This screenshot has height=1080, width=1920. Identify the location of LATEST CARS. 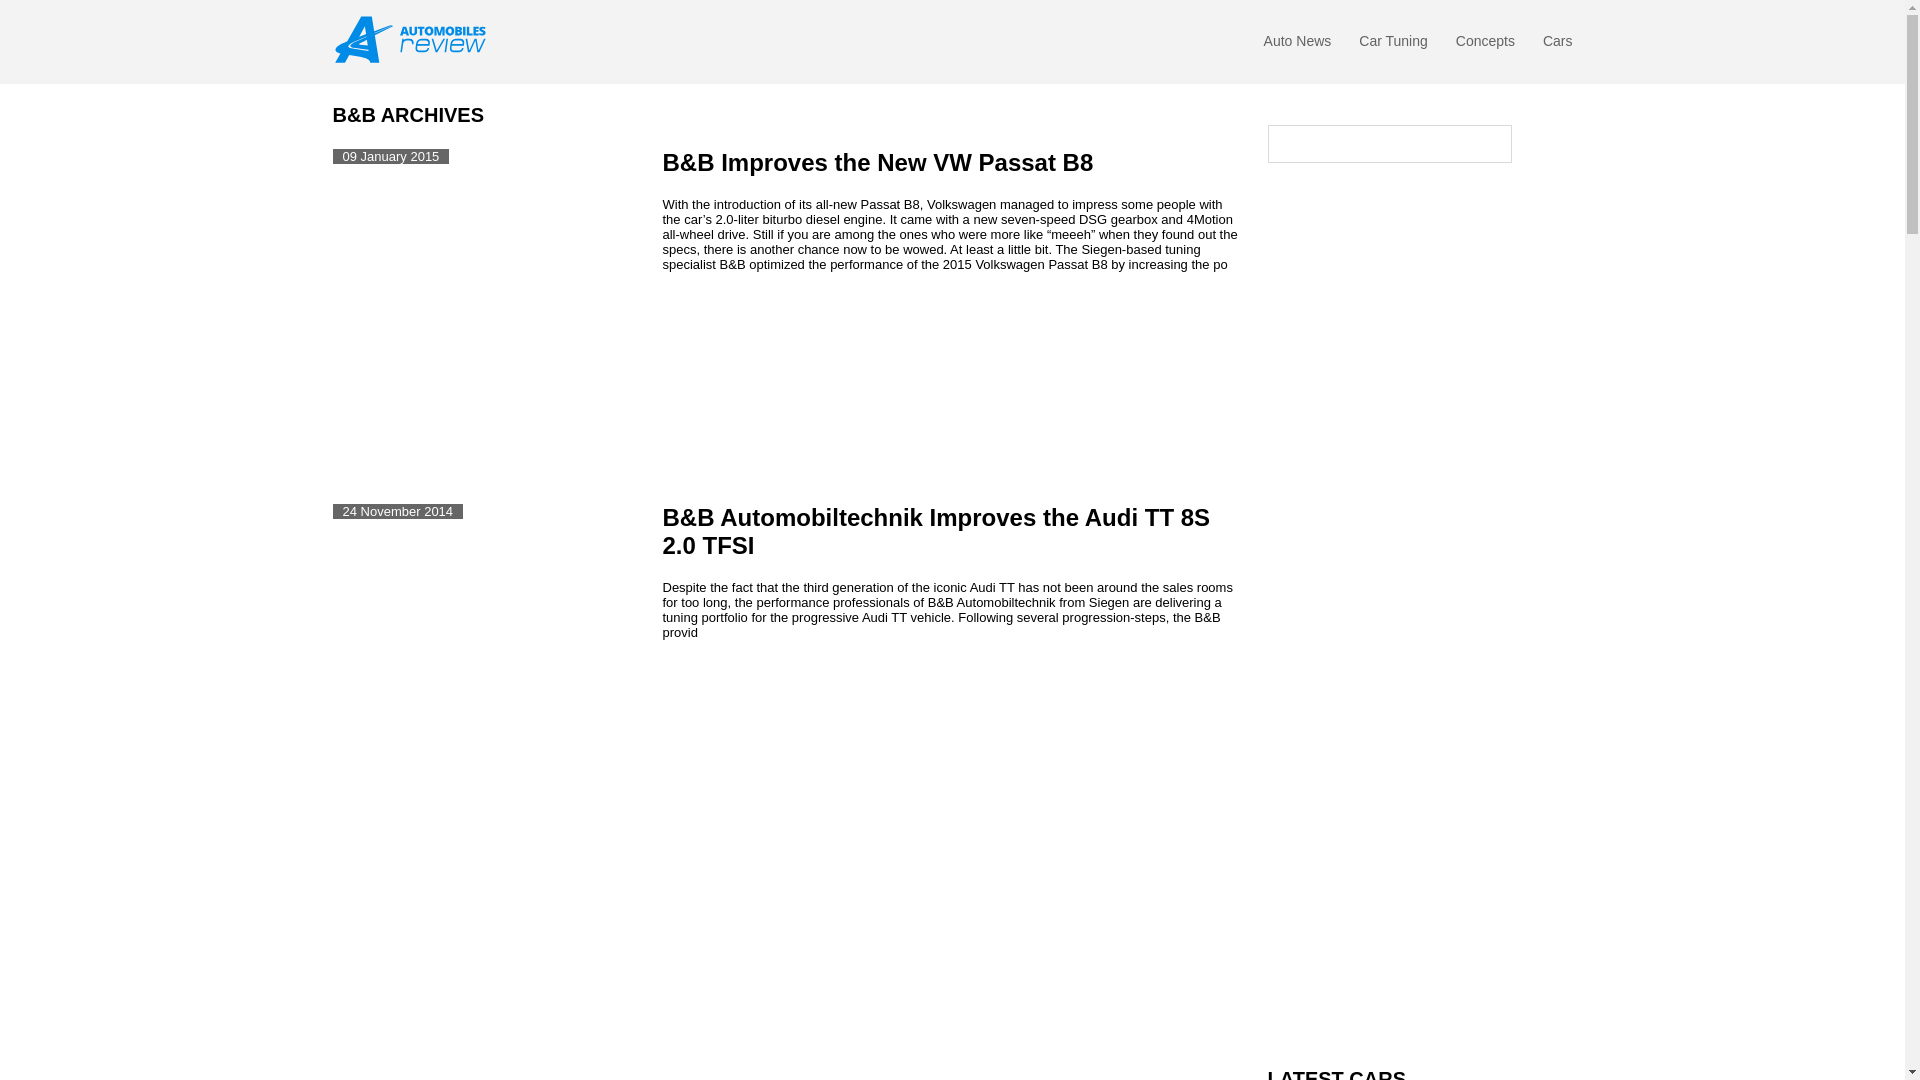
(1420, 1074).